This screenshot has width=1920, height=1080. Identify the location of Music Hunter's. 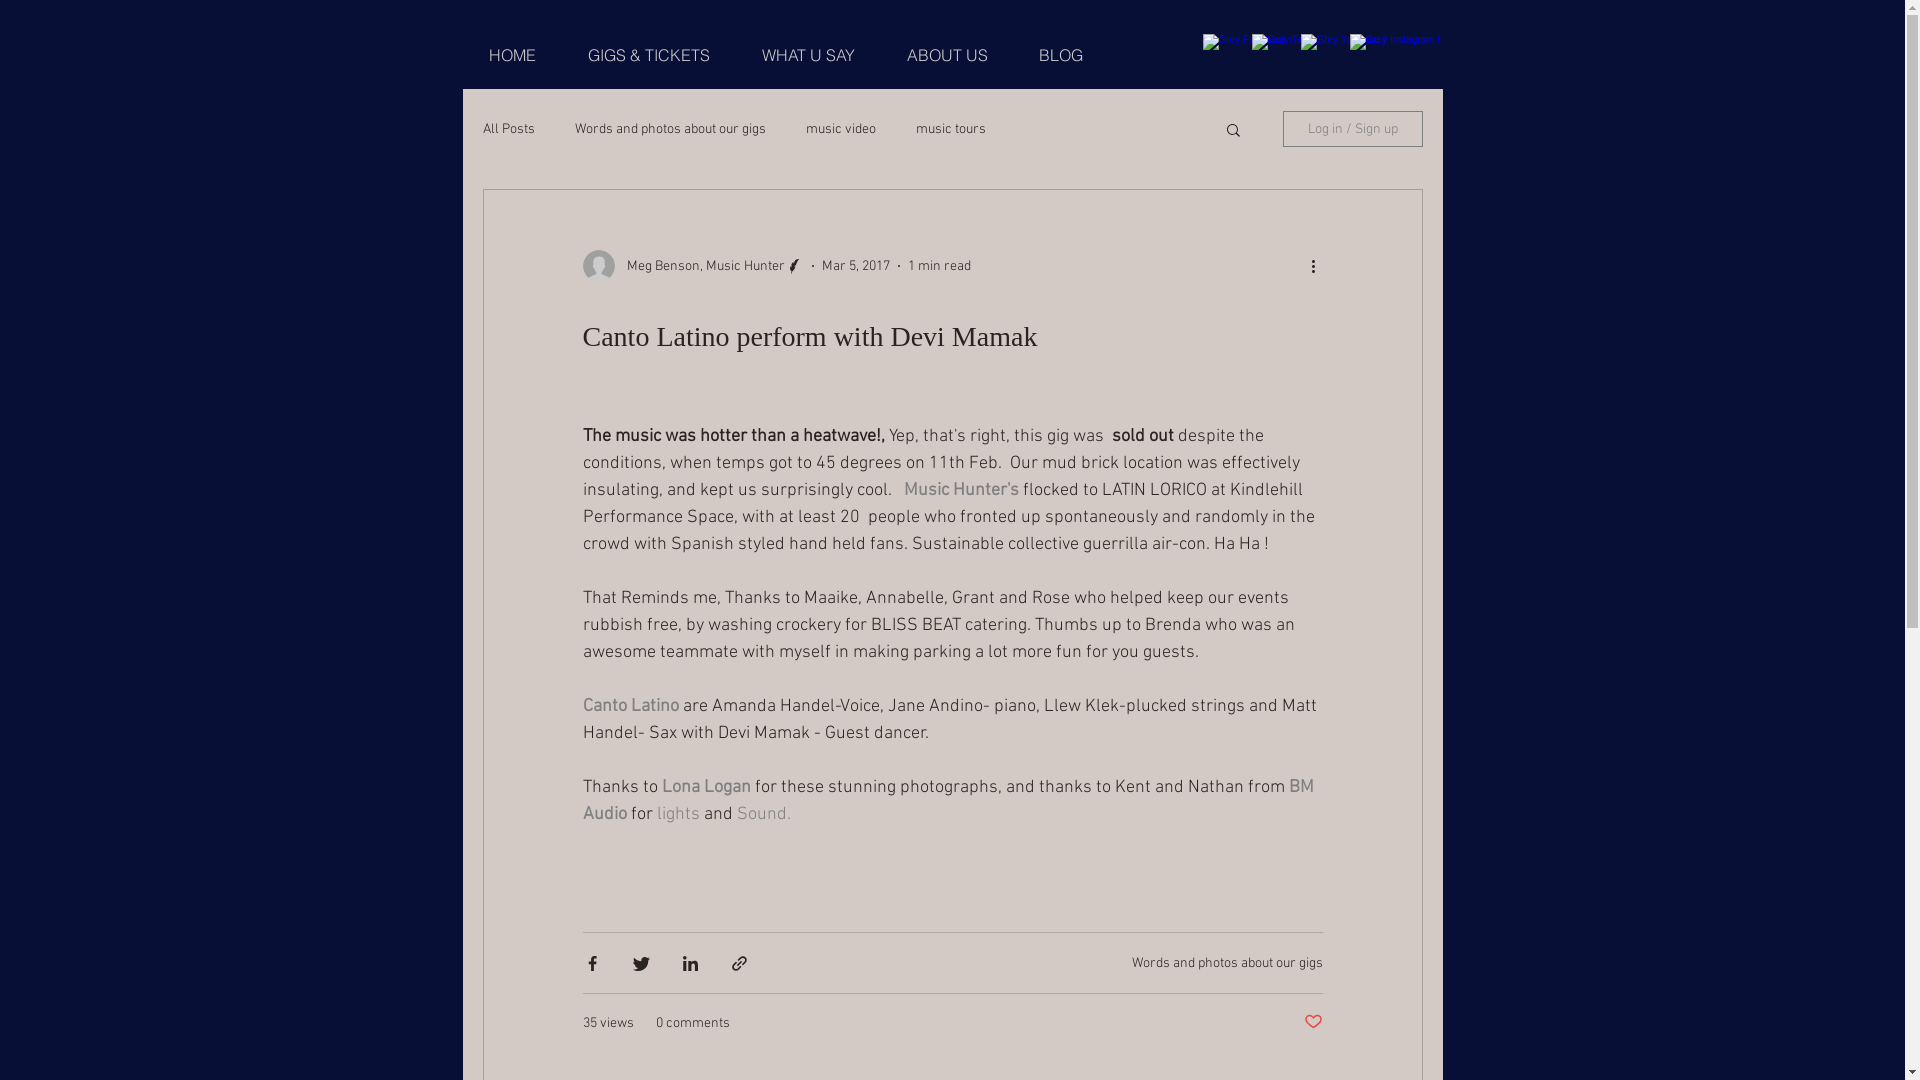
(962, 490).